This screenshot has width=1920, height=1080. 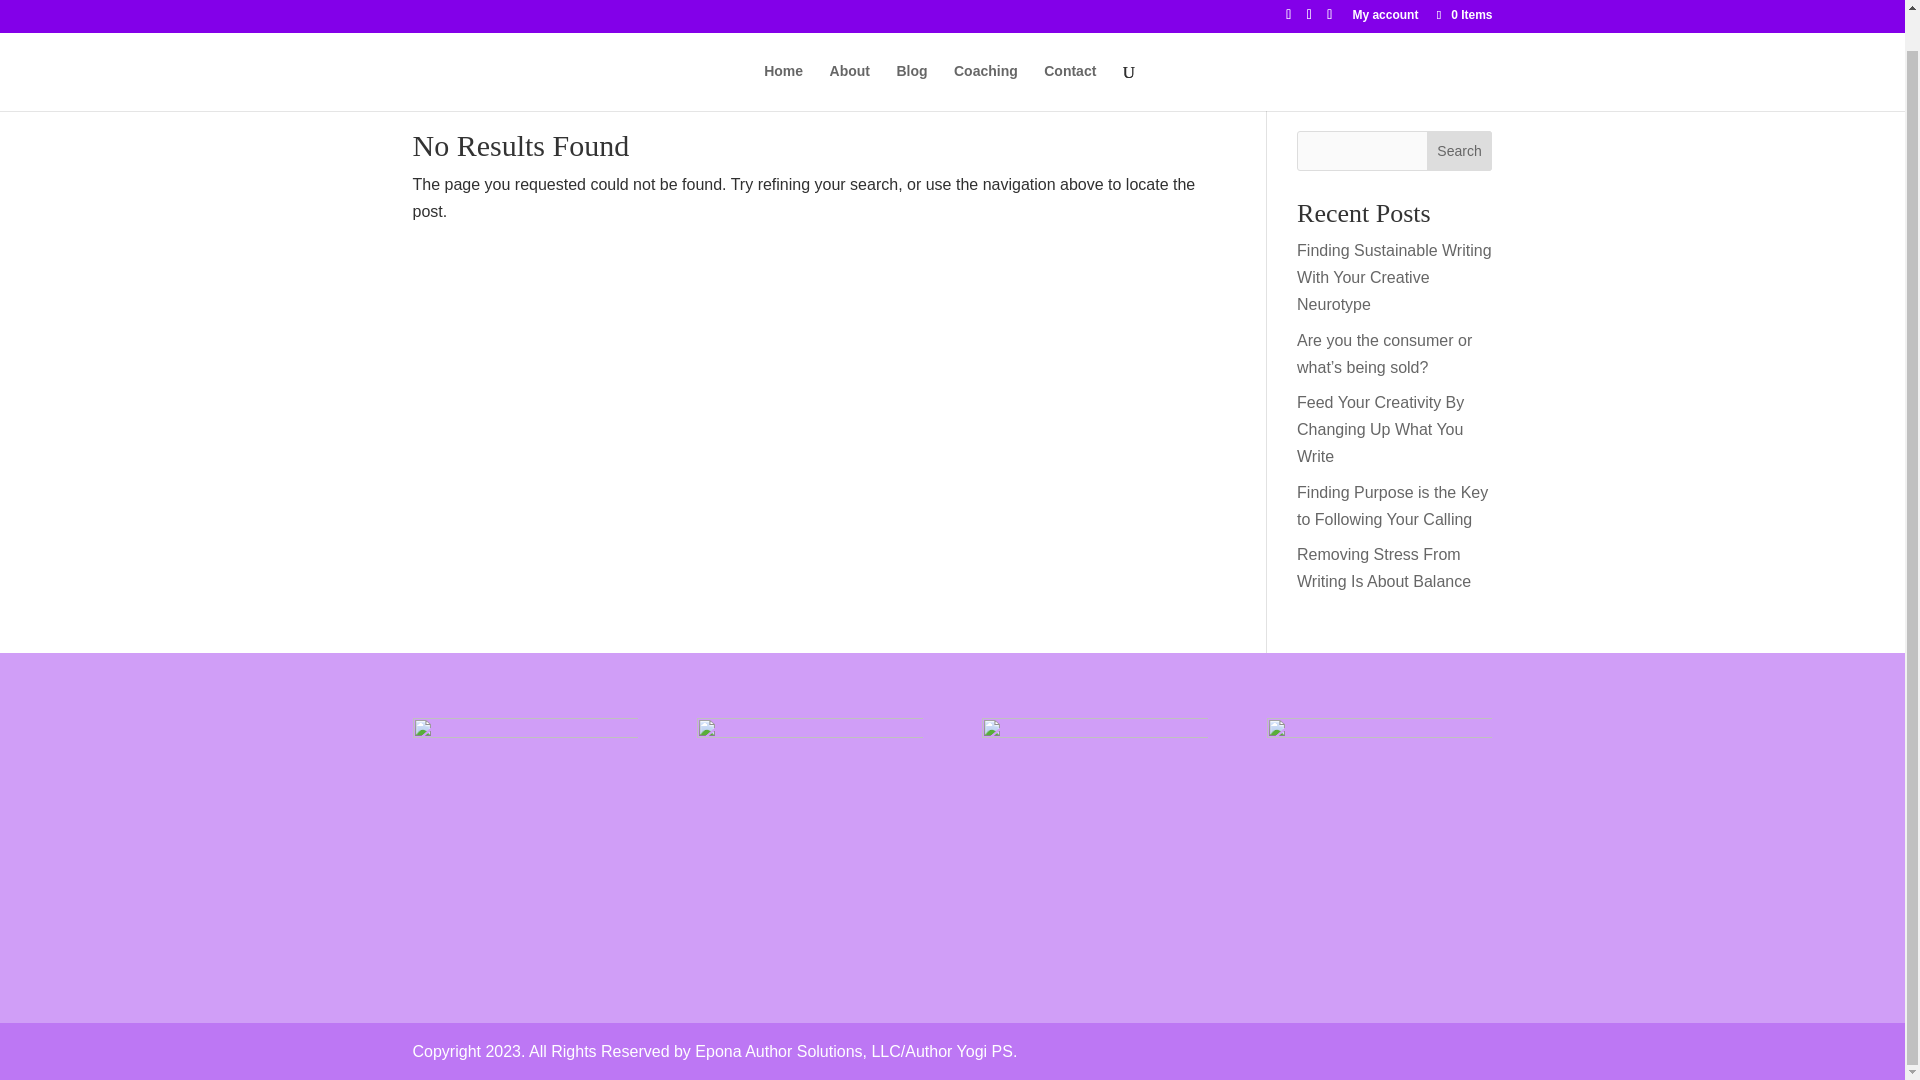 What do you see at coordinates (1394, 277) in the screenshot?
I see `Finding Sustainable Writing With Your Creative Neurotype` at bounding box center [1394, 277].